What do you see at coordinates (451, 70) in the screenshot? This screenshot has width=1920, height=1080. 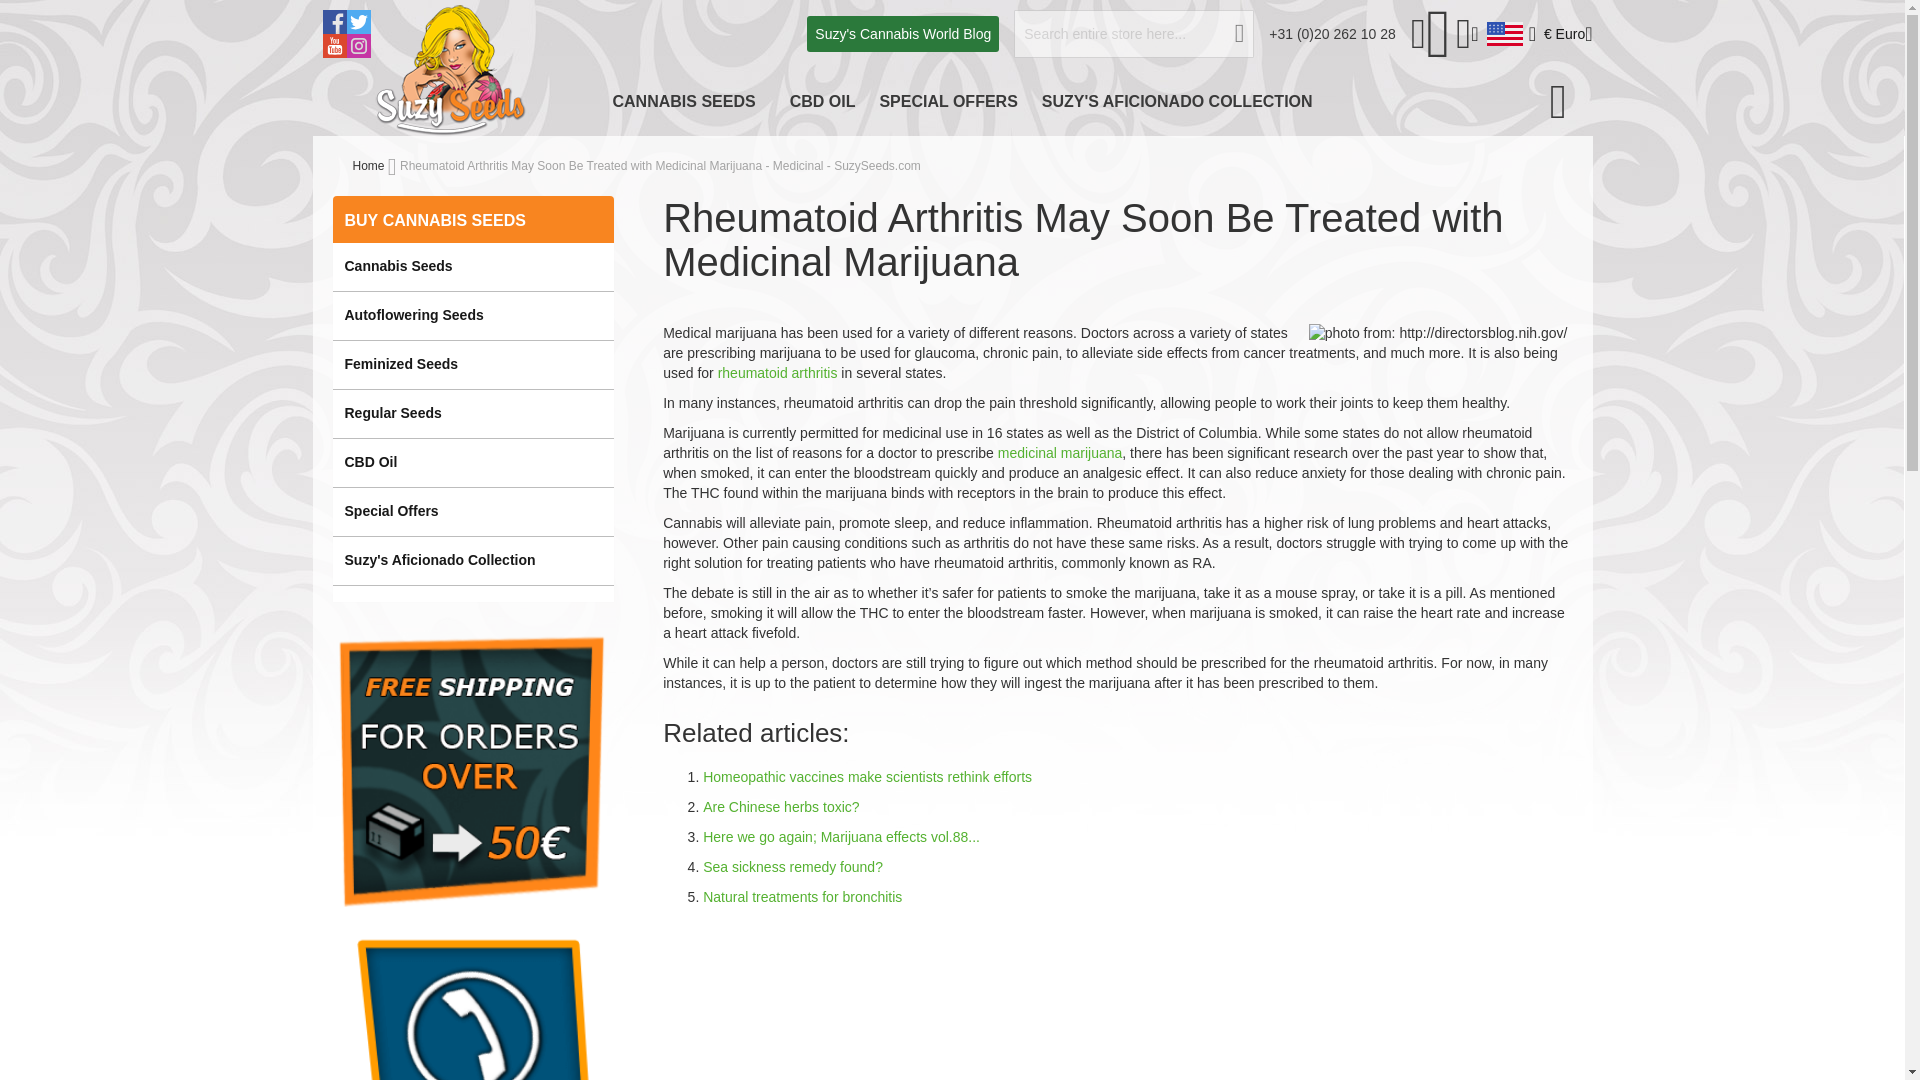 I see `Suzy Seeds logo homepage link` at bounding box center [451, 70].